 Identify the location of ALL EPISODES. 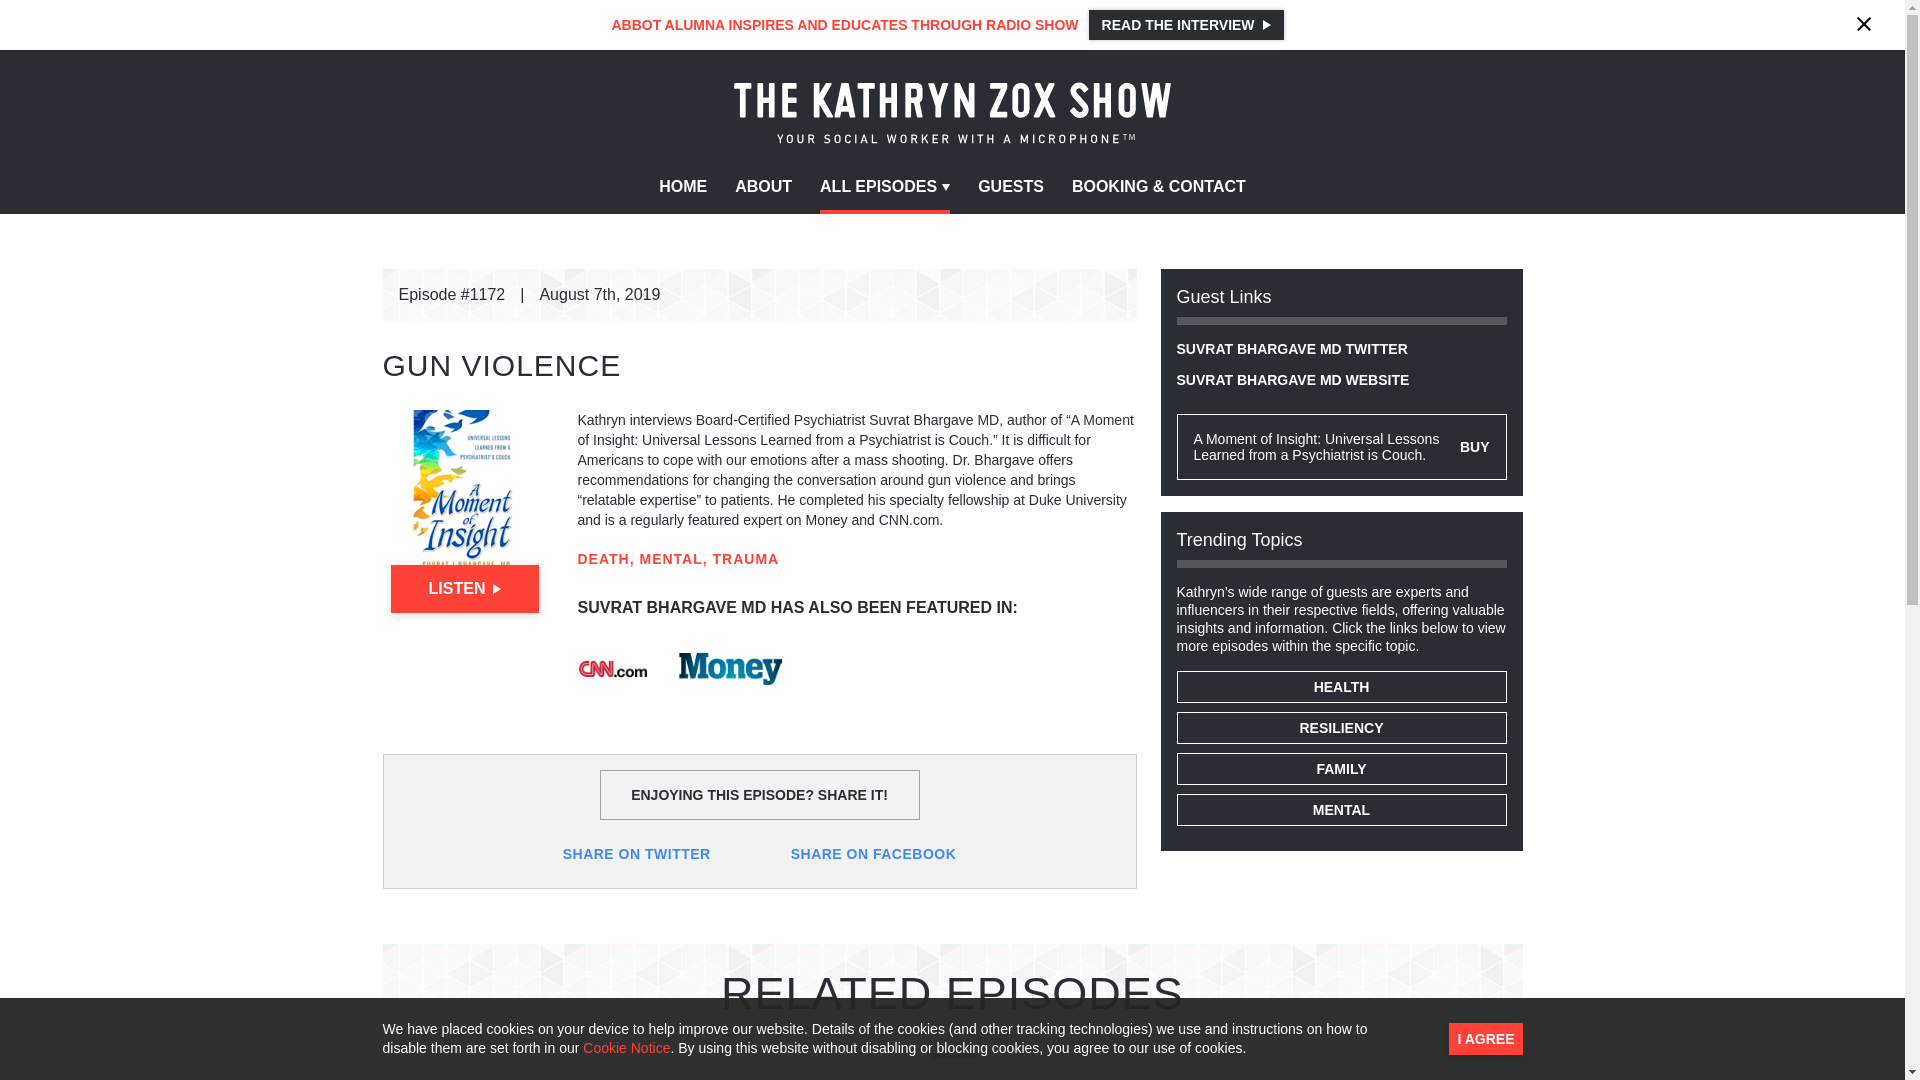
(884, 188).